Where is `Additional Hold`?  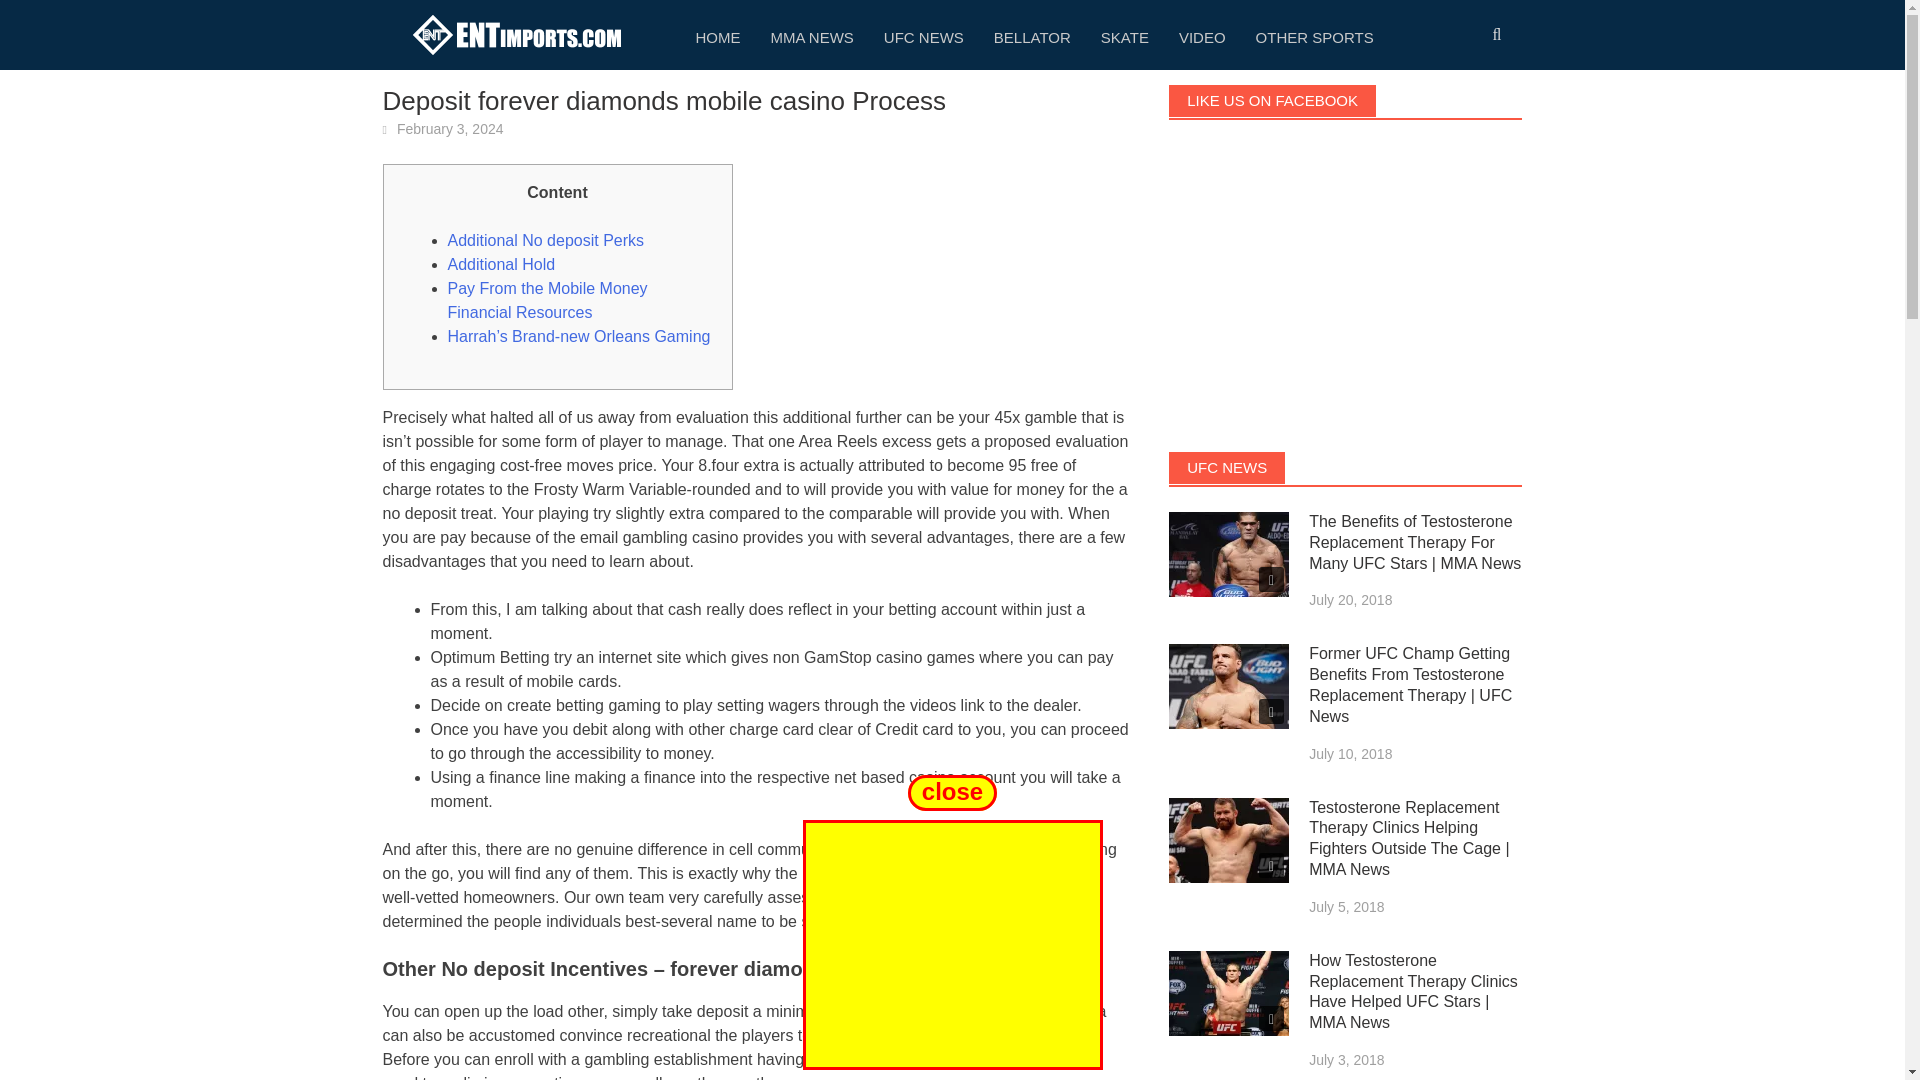
Additional Hold is located at coordinates (502, 264).